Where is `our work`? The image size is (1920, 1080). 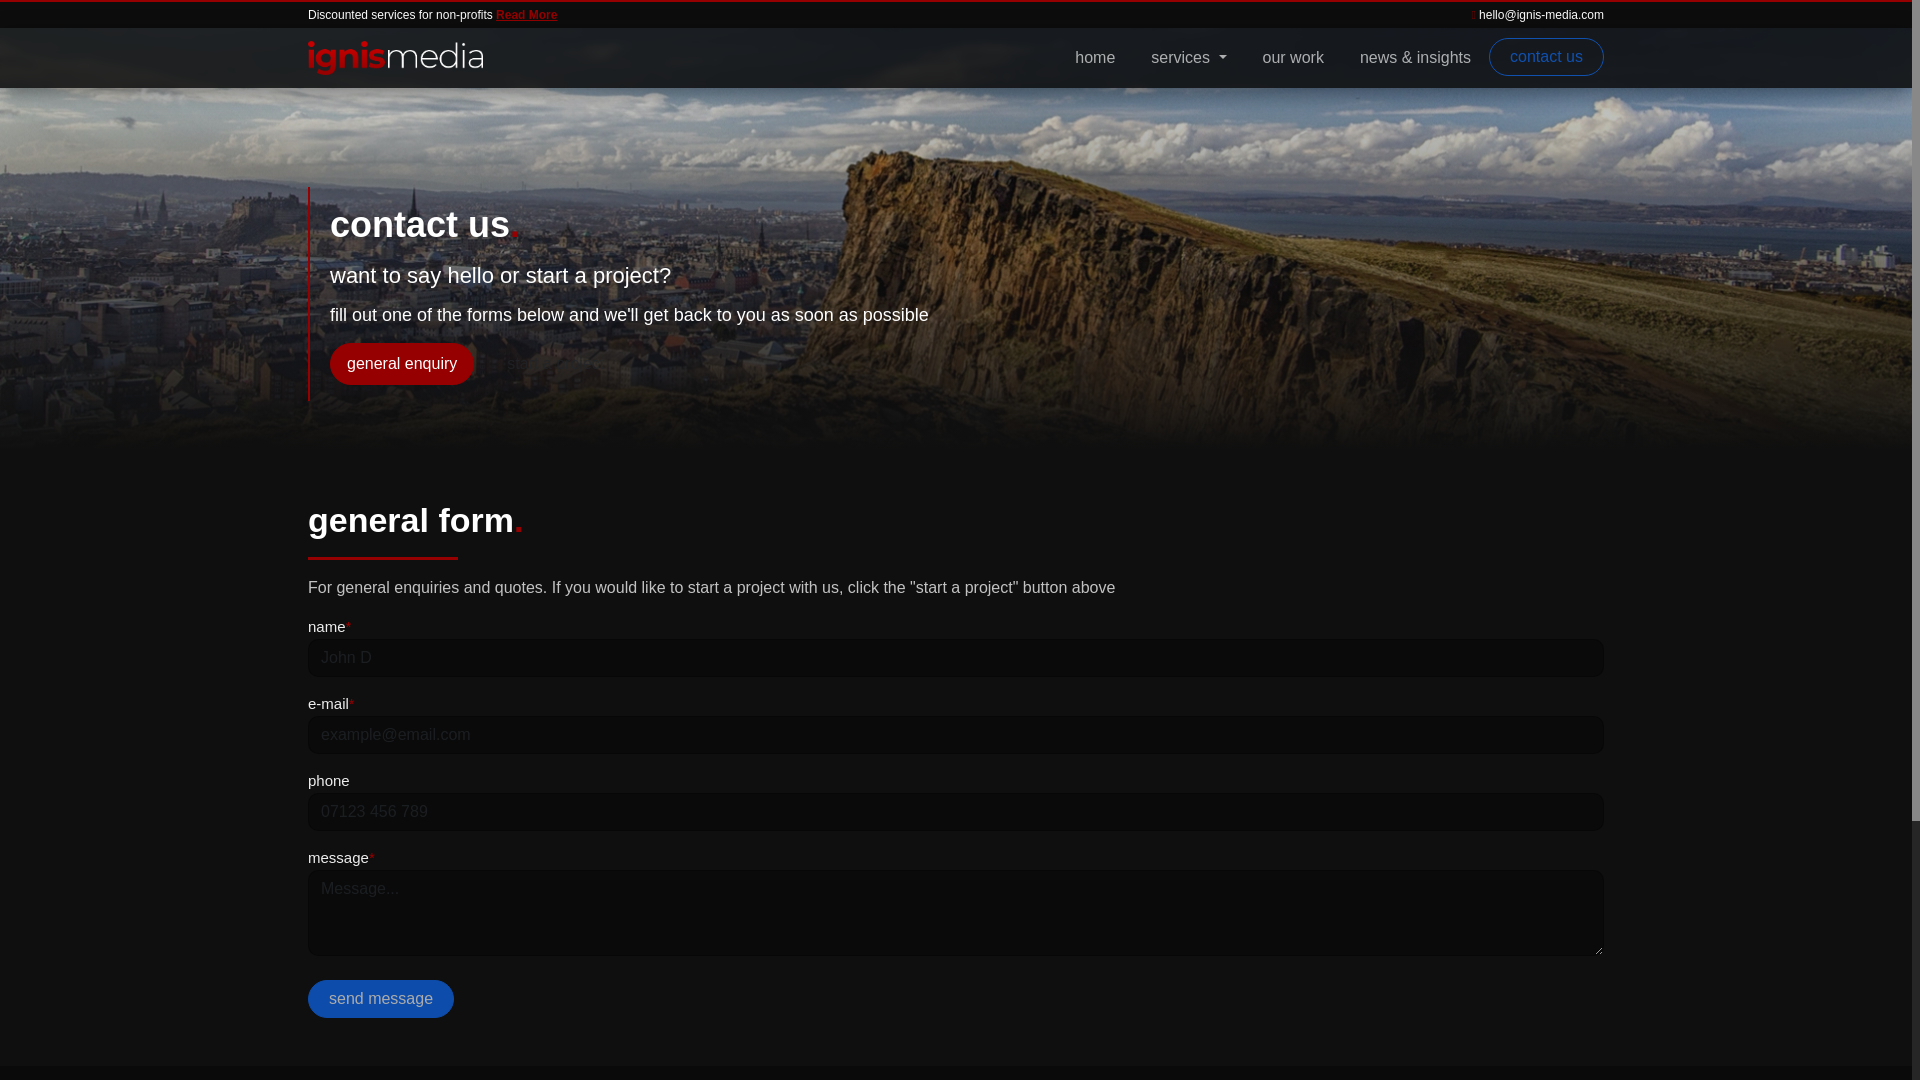 our work is located at coordinates (1294, 57).